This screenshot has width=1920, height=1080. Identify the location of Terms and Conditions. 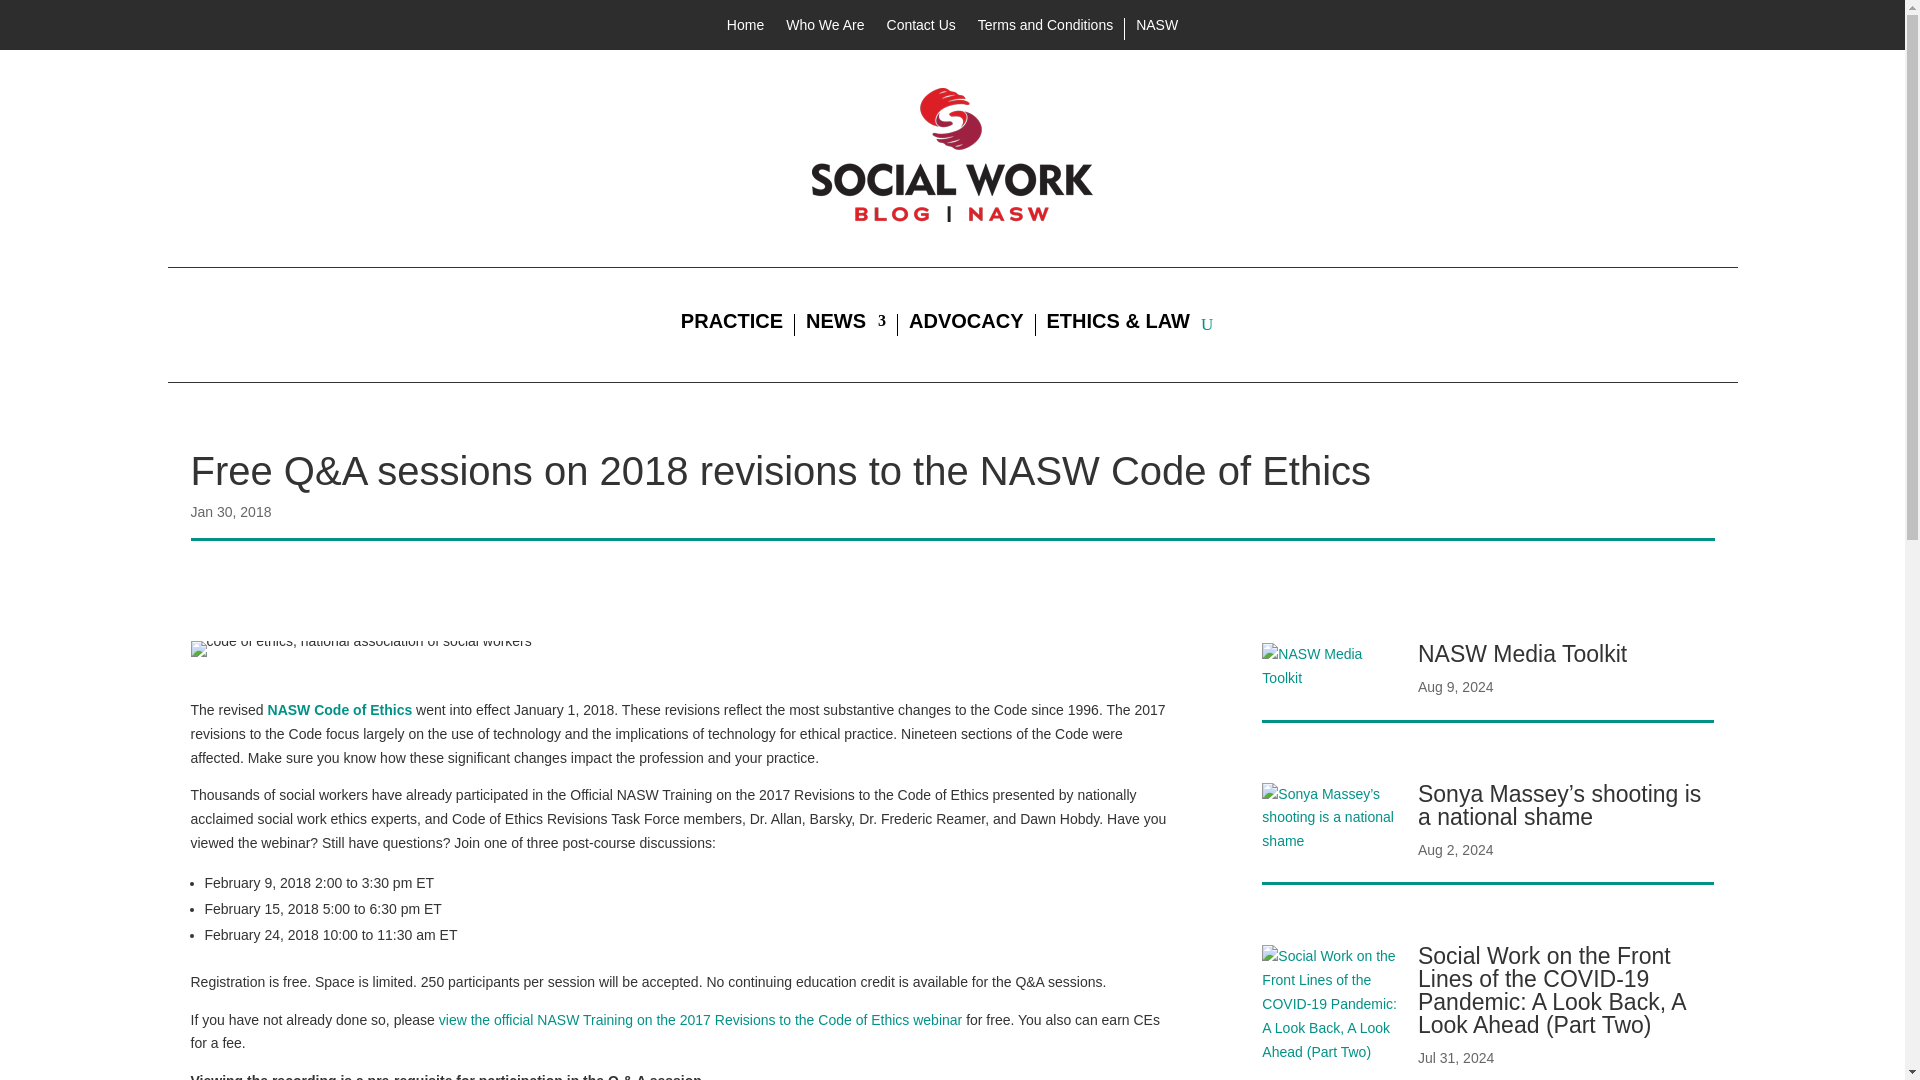
(1045, 28).